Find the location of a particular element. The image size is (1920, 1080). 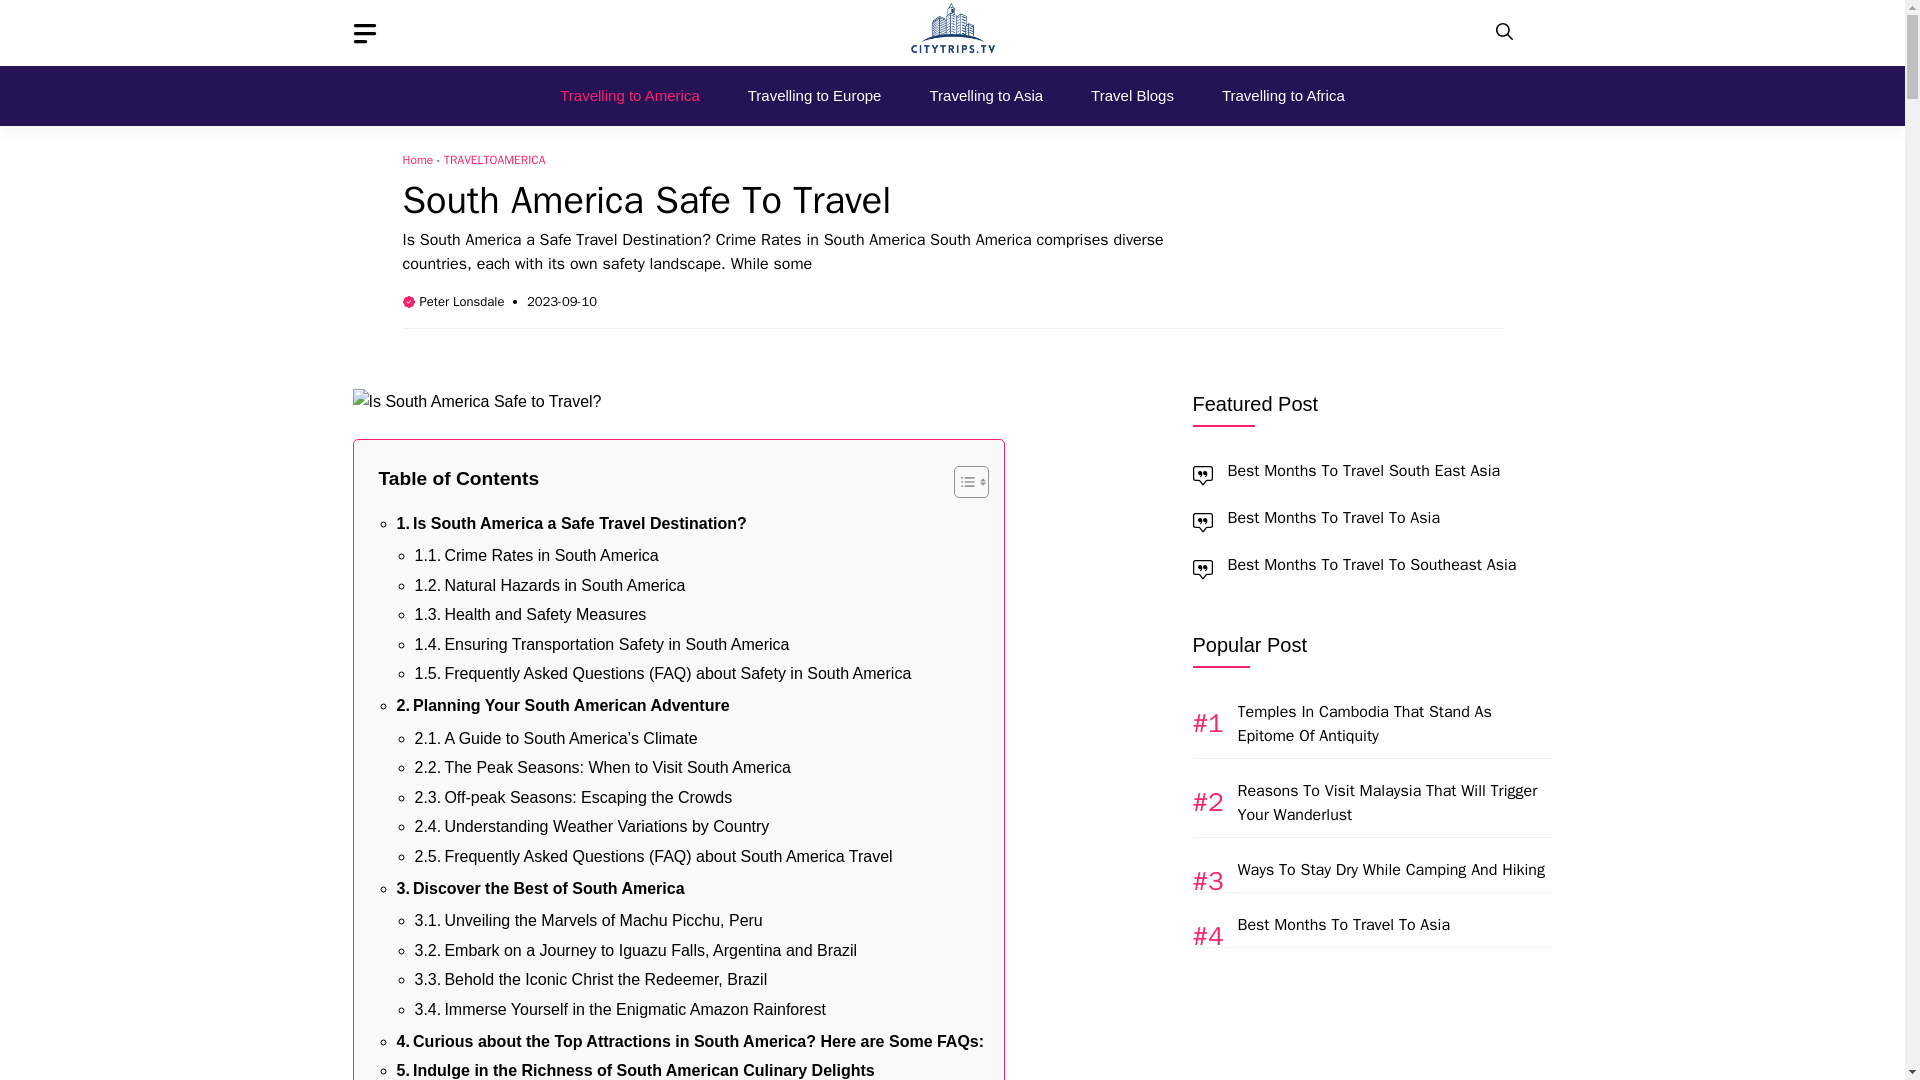

Health and Safety Measures is located at coordinates (530, 614).